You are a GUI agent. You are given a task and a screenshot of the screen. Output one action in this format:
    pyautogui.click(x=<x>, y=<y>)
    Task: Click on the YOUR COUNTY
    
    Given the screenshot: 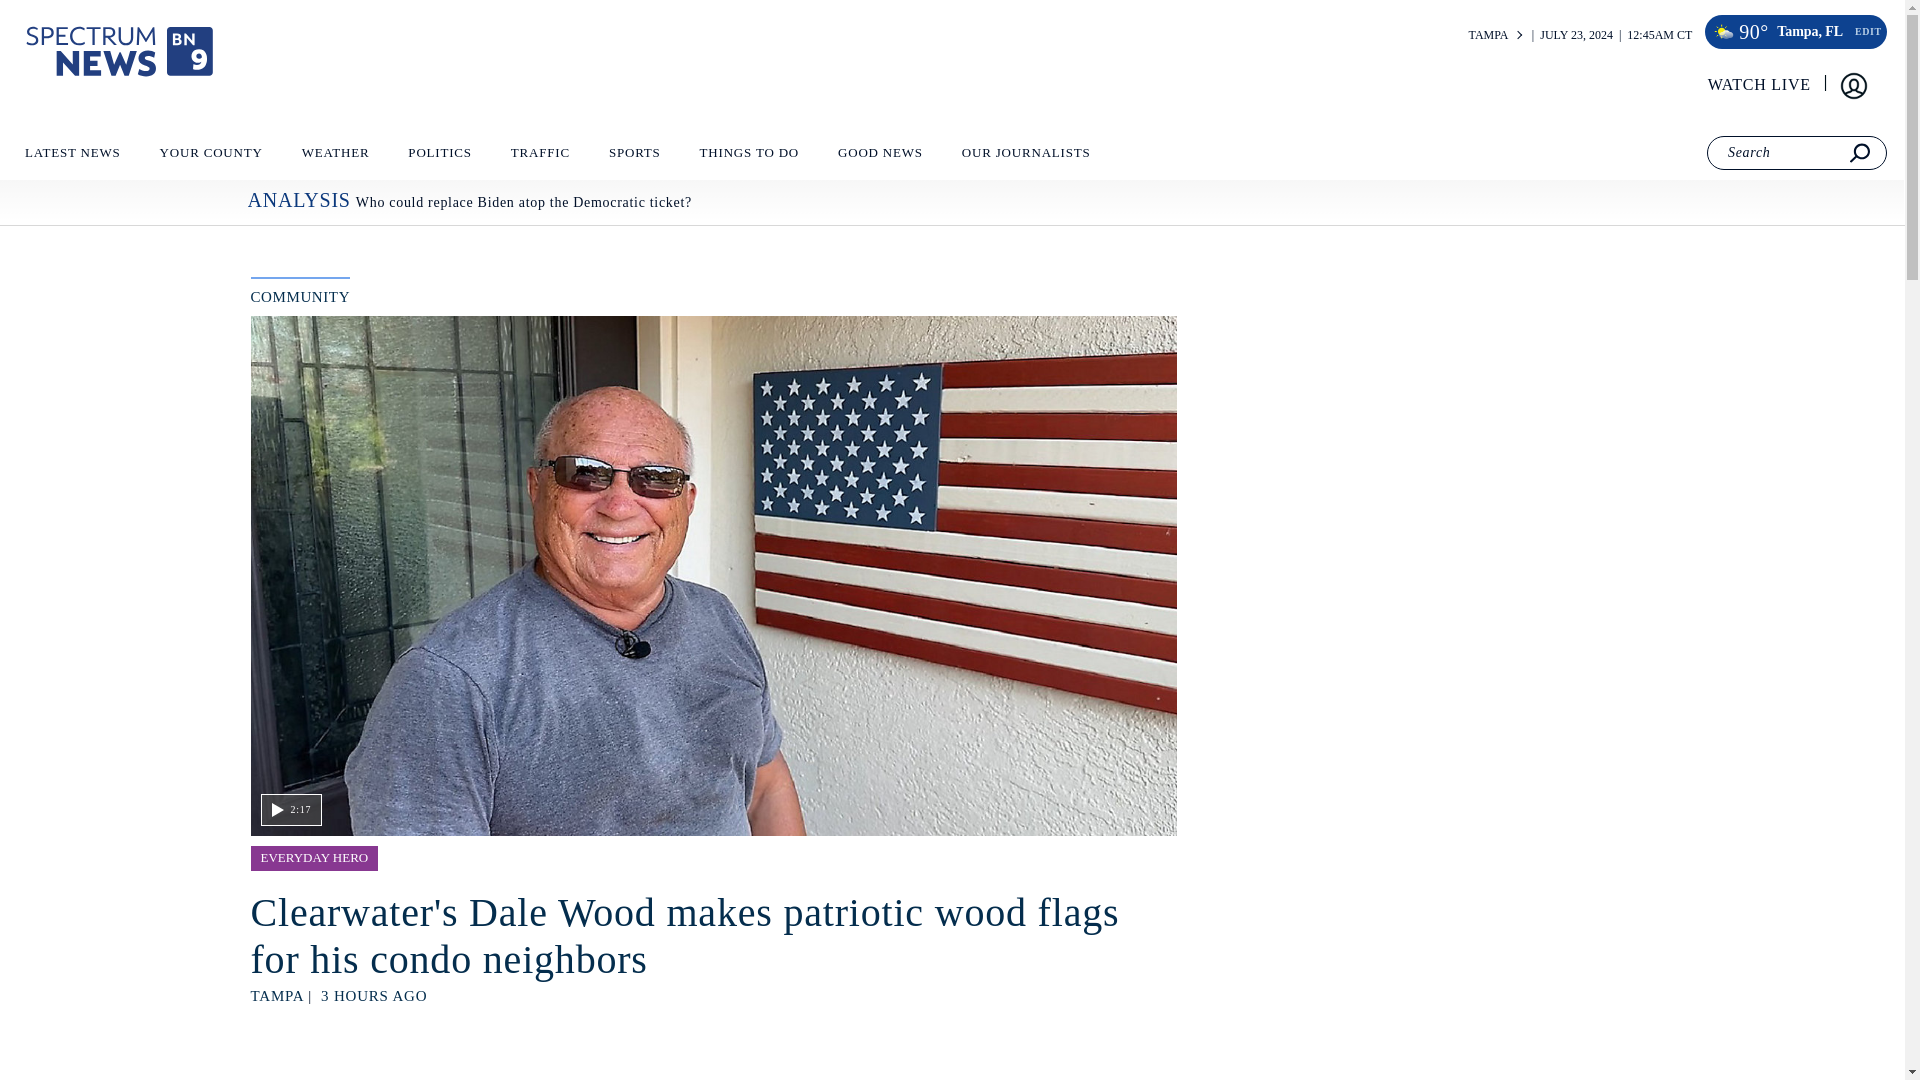 What is the action you would take?
    pyautogui.click(x=210, y=157)
    